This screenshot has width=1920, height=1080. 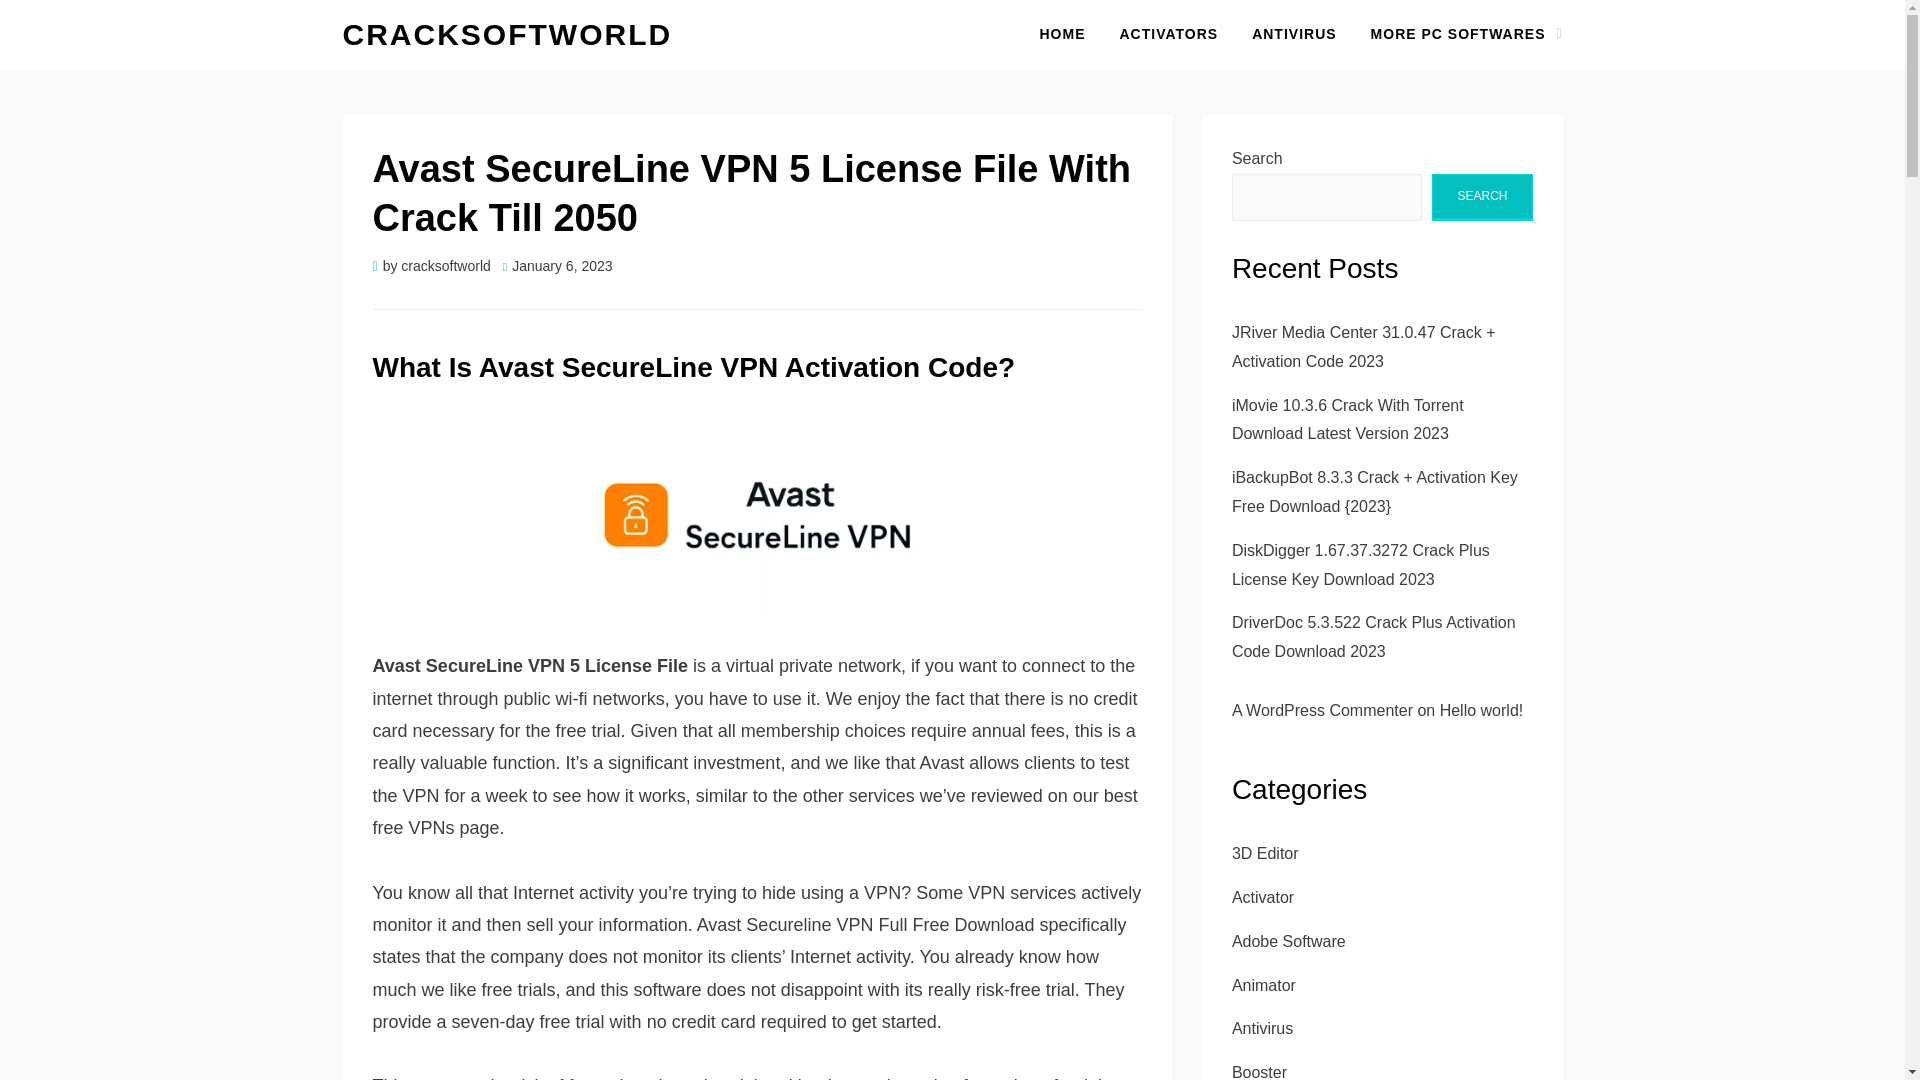 I want to click on 3D Editor, so click(x=1266, y=852).